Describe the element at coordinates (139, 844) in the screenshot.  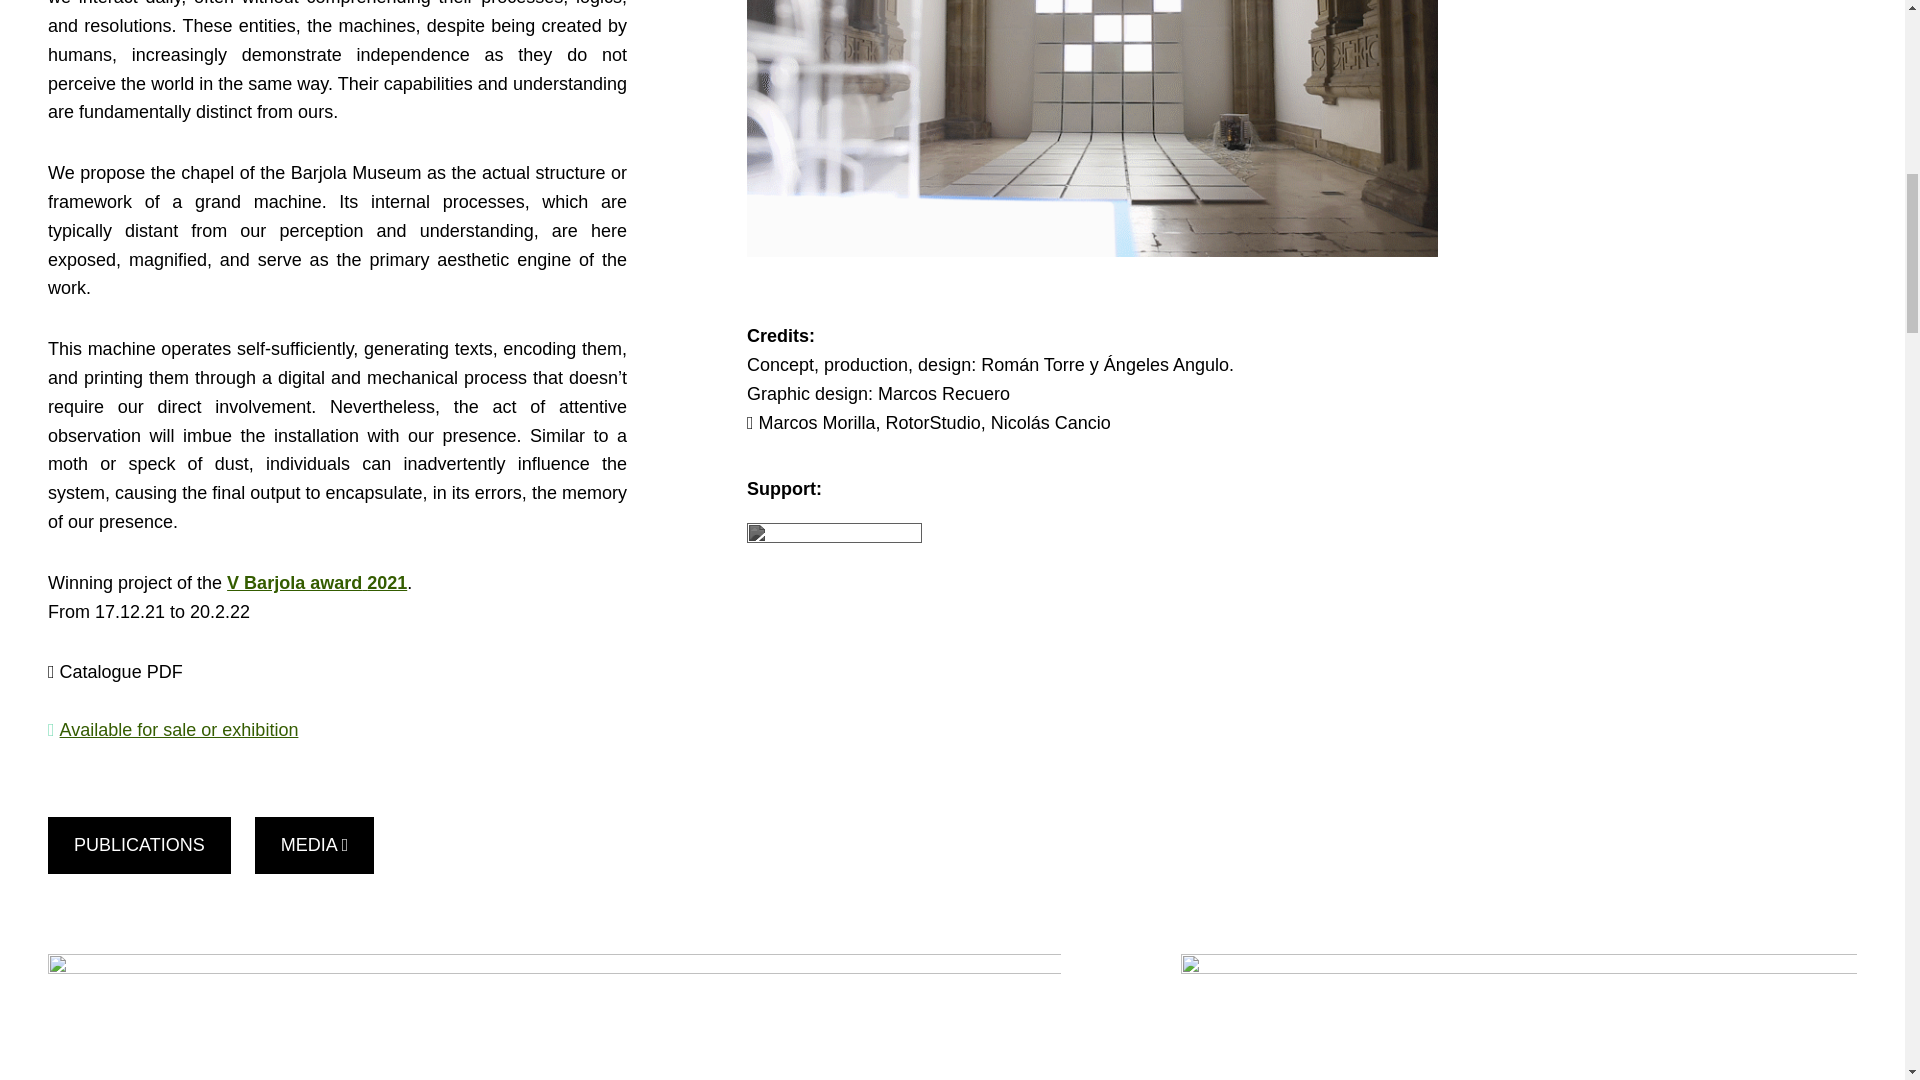
I see `PUBLICATIONS` at that location.